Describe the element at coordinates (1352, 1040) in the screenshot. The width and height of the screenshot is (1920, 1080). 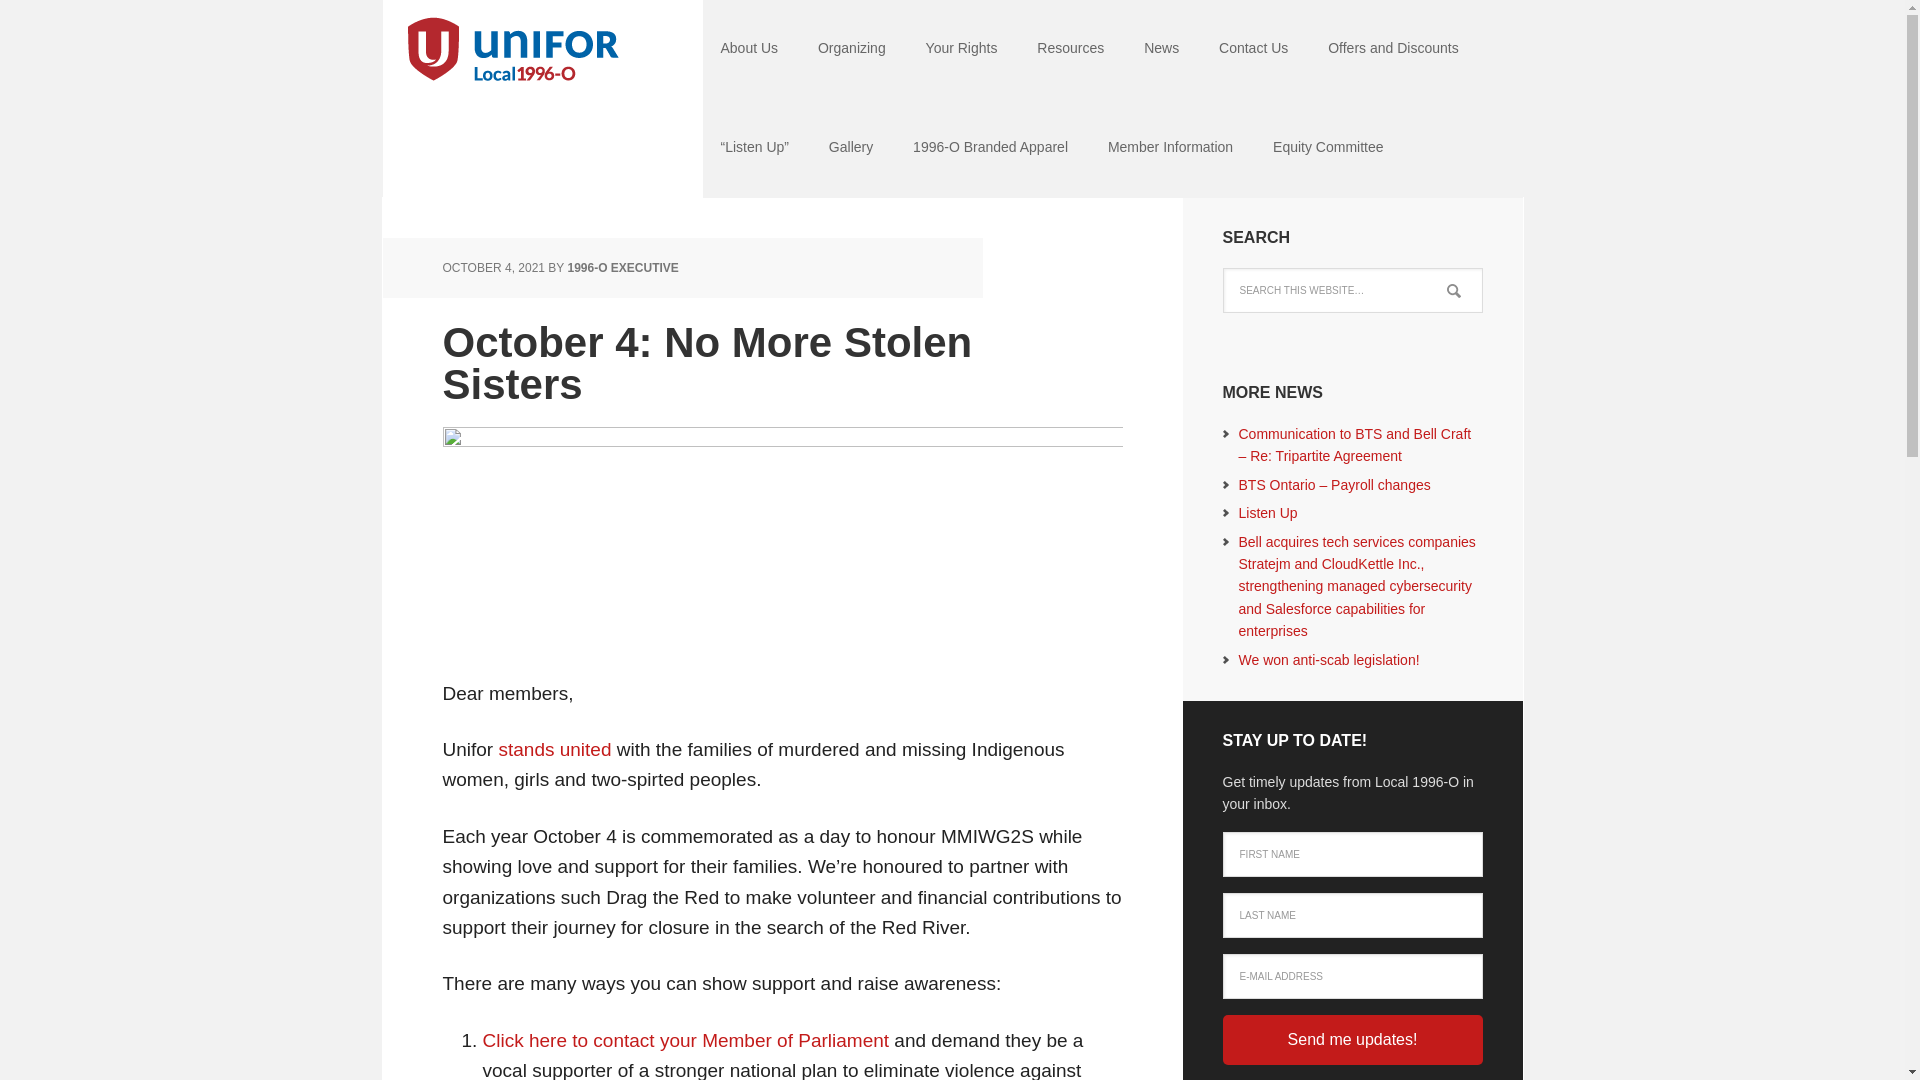
I see `Send me updates!` at that location.